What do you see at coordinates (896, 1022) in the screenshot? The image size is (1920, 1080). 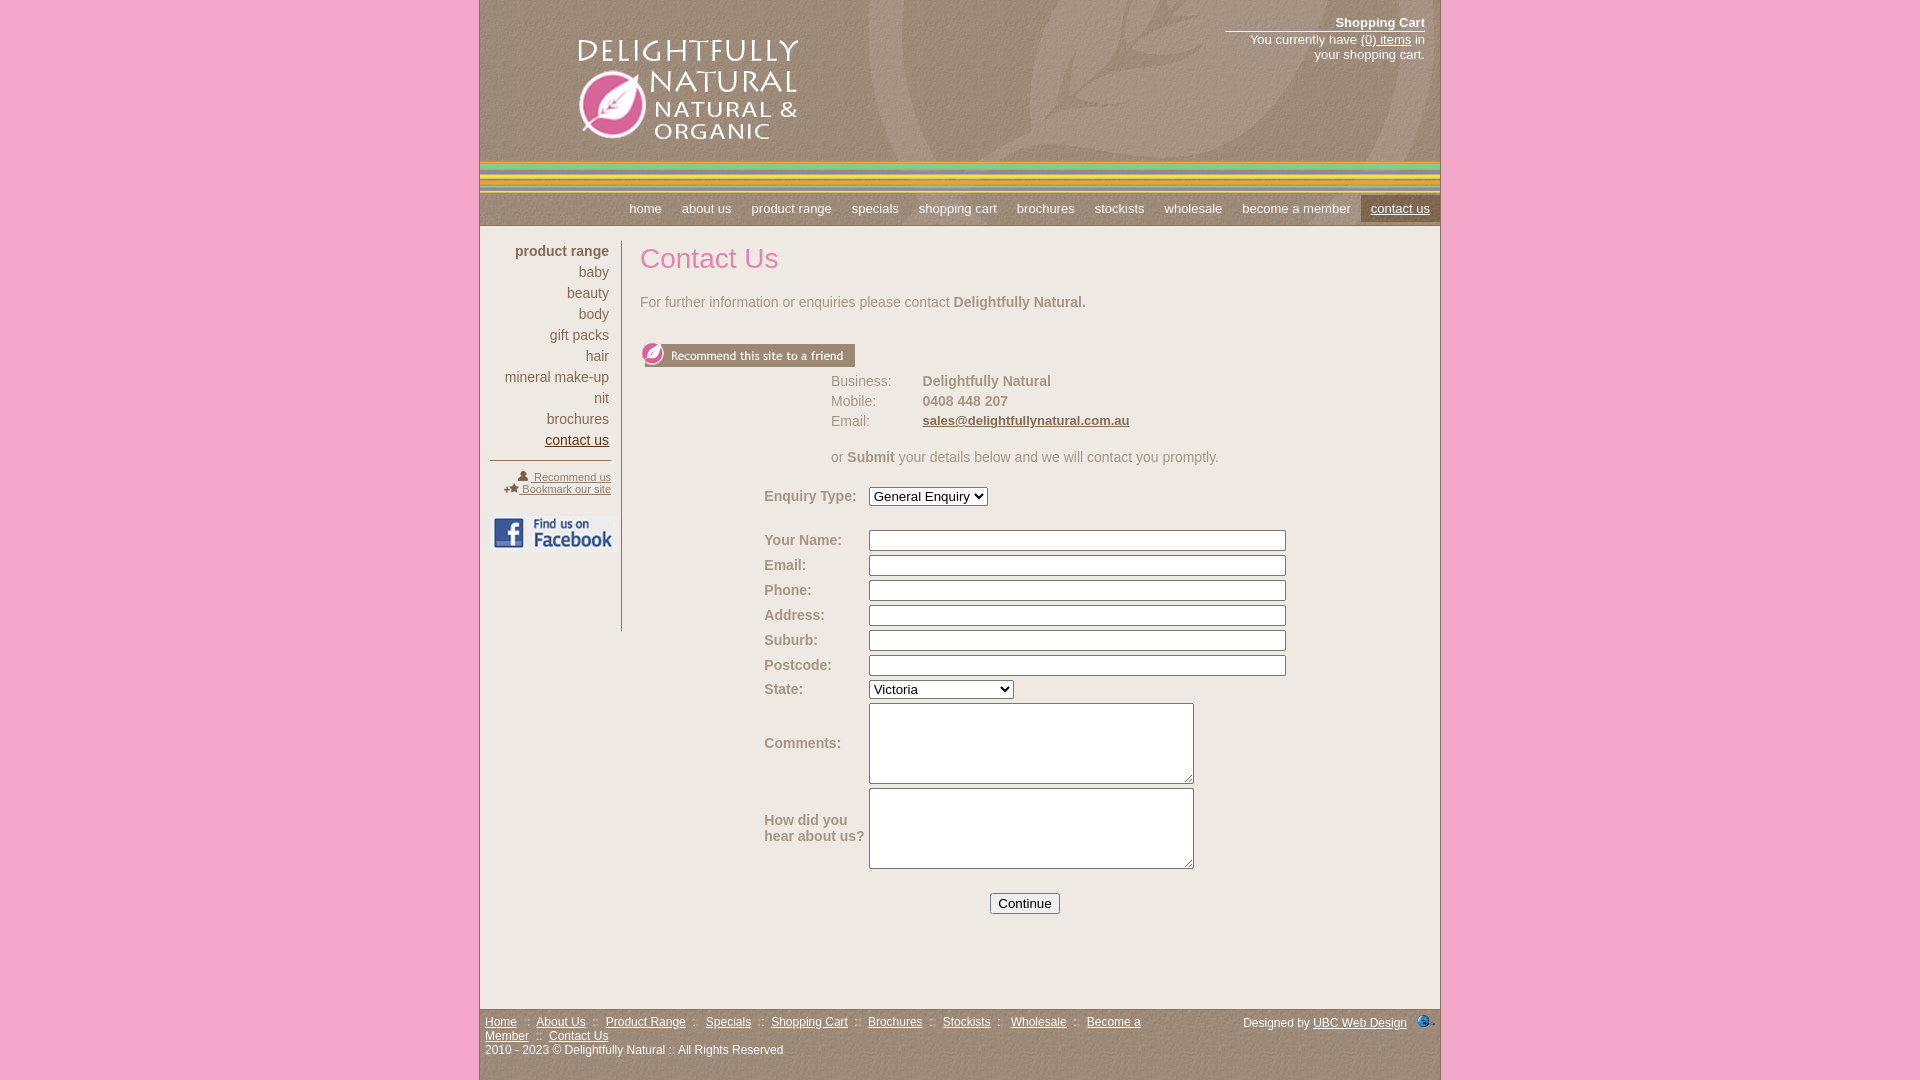 I see `Brochures` at bounding box center [896, 1022].